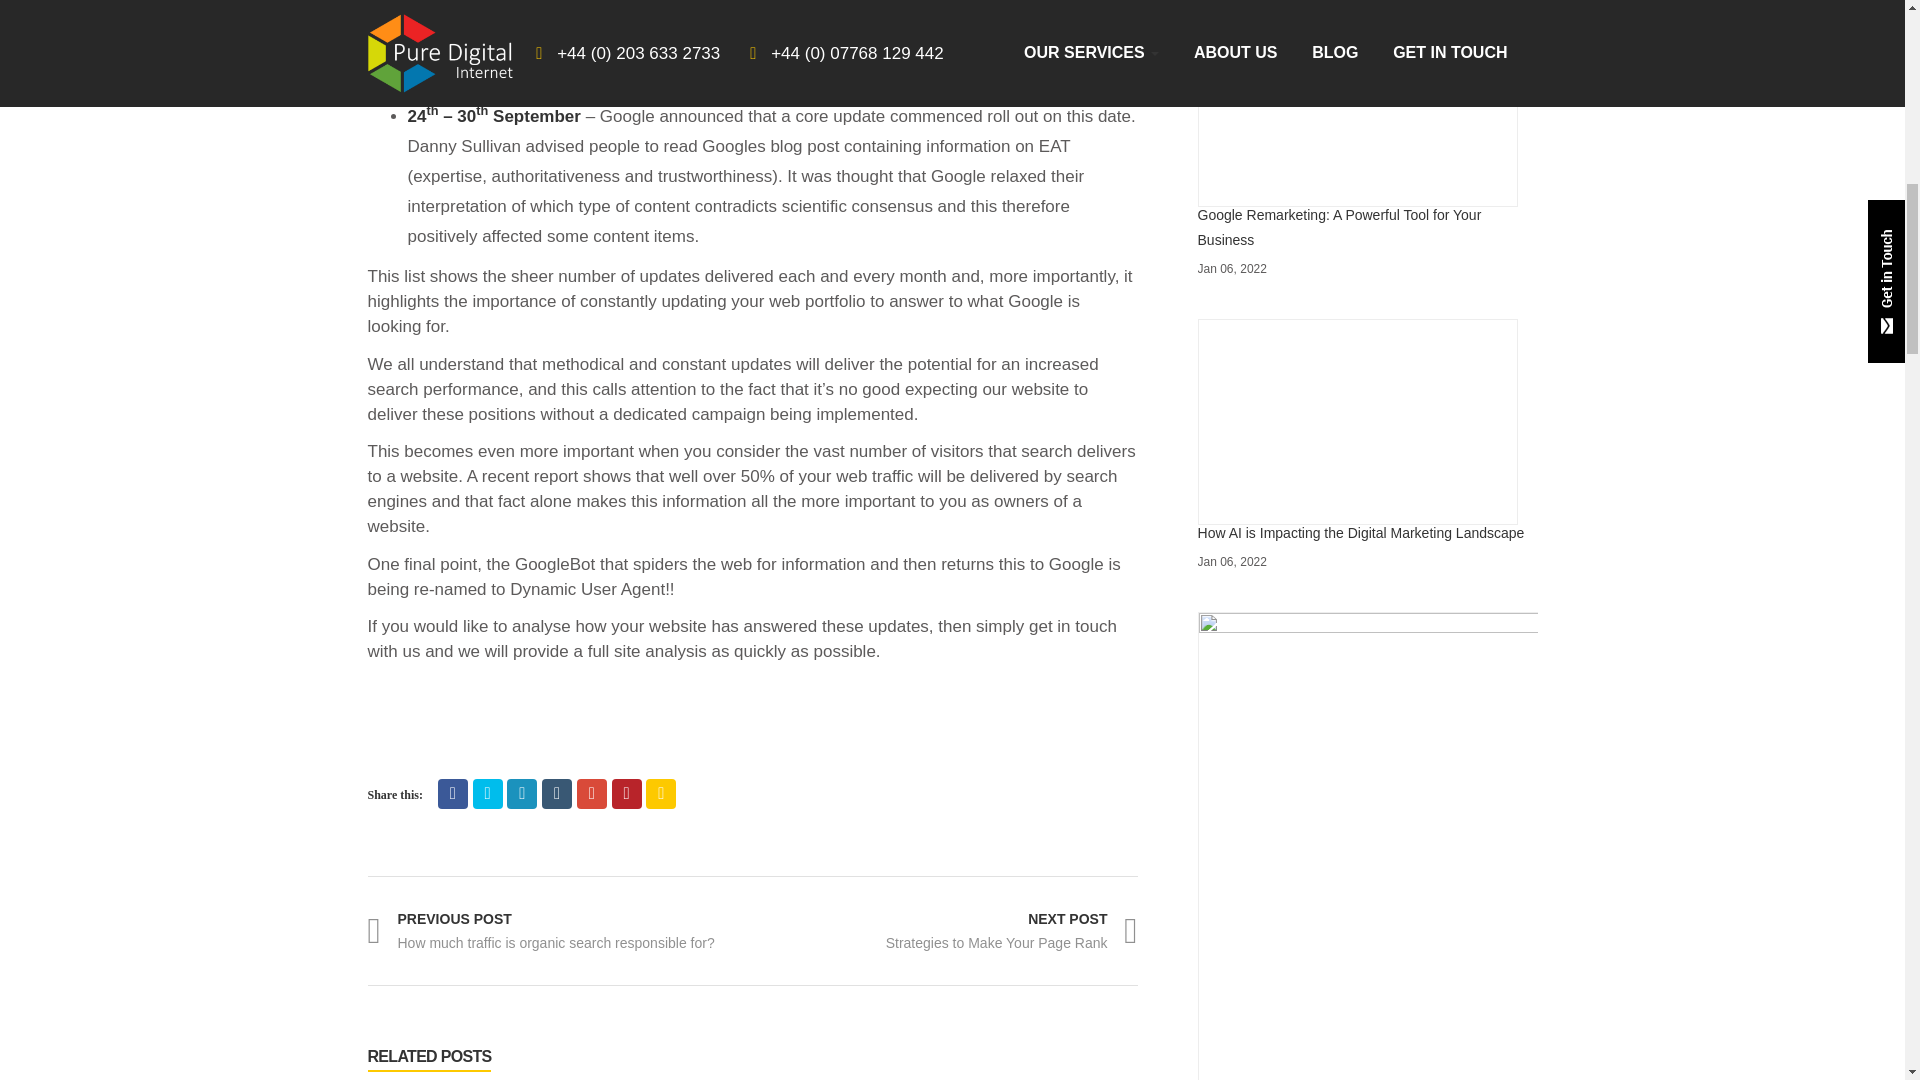  What do you see at coordinates (592, 793) in the screenshot?
I see `Share on Google plus` at bounding box center [592, 793].